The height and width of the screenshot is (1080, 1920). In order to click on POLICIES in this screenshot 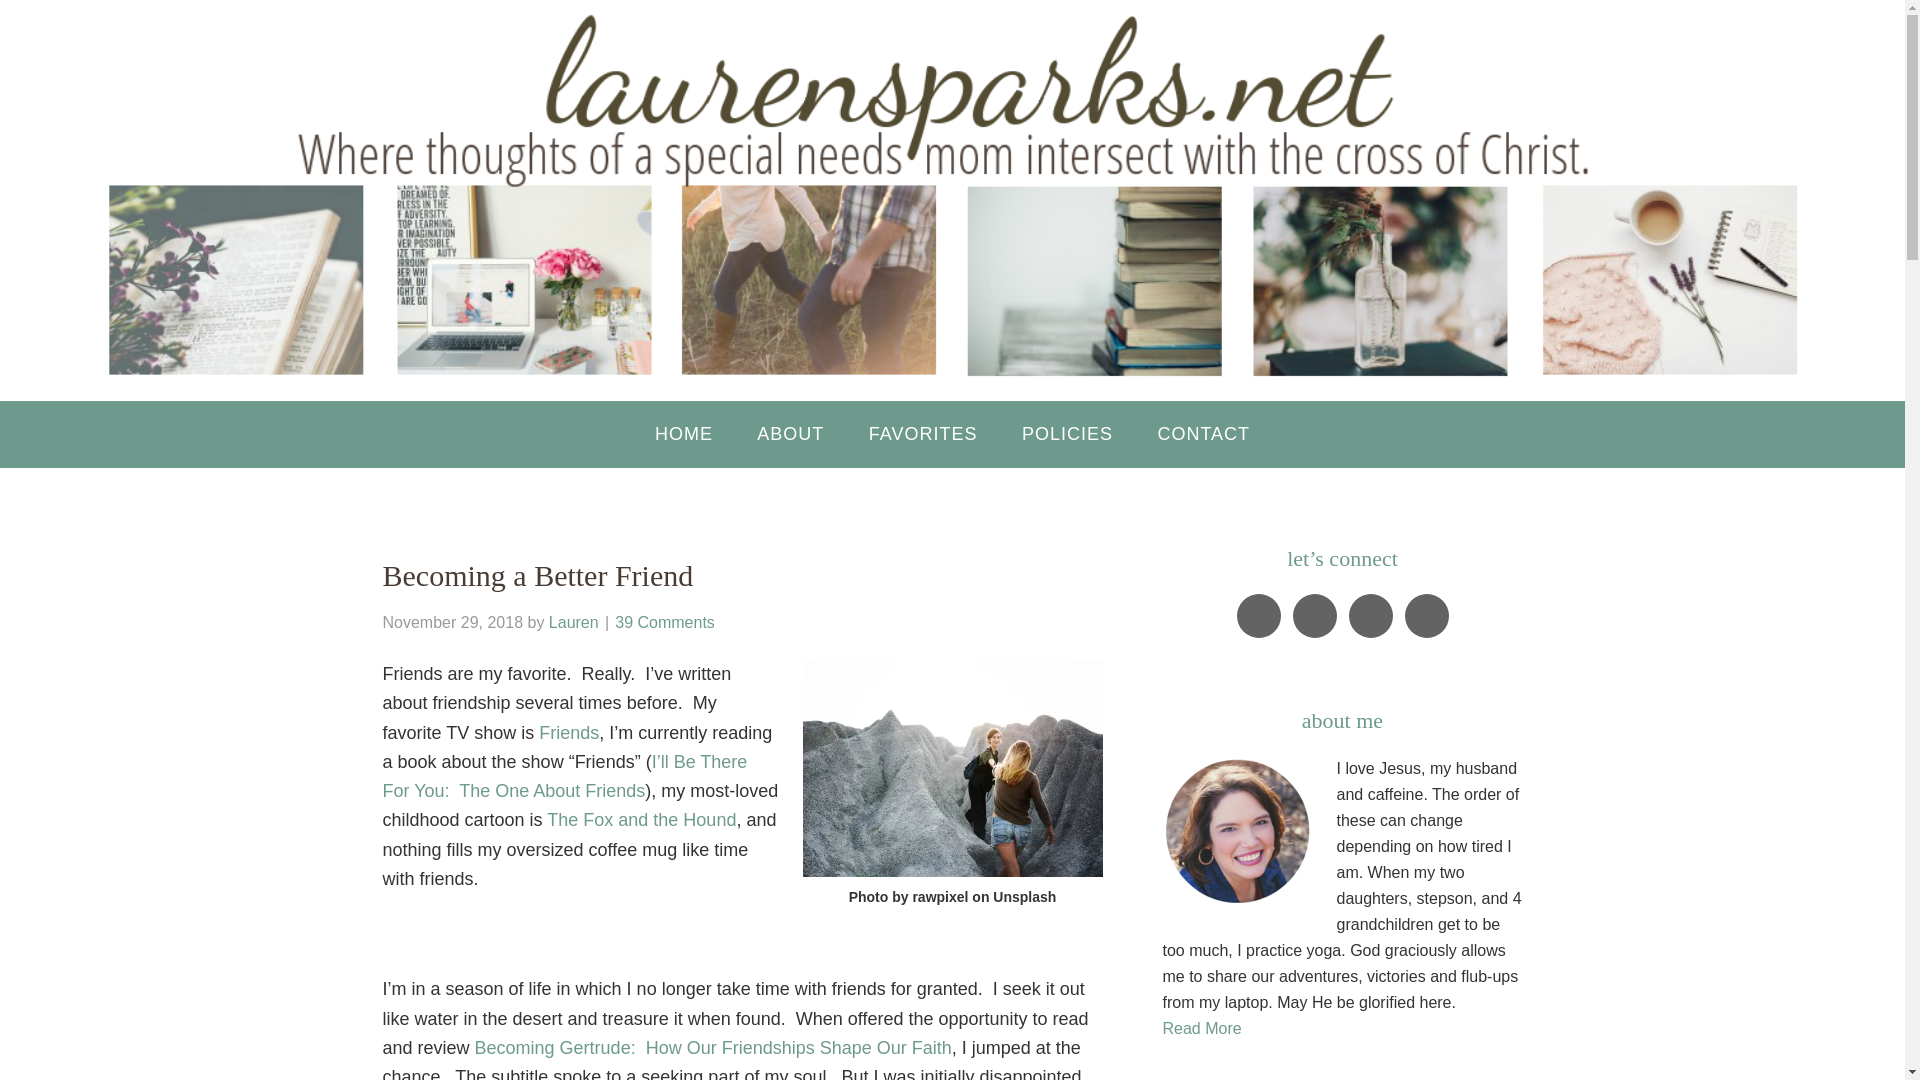, I will do `click(1067, 434)`.